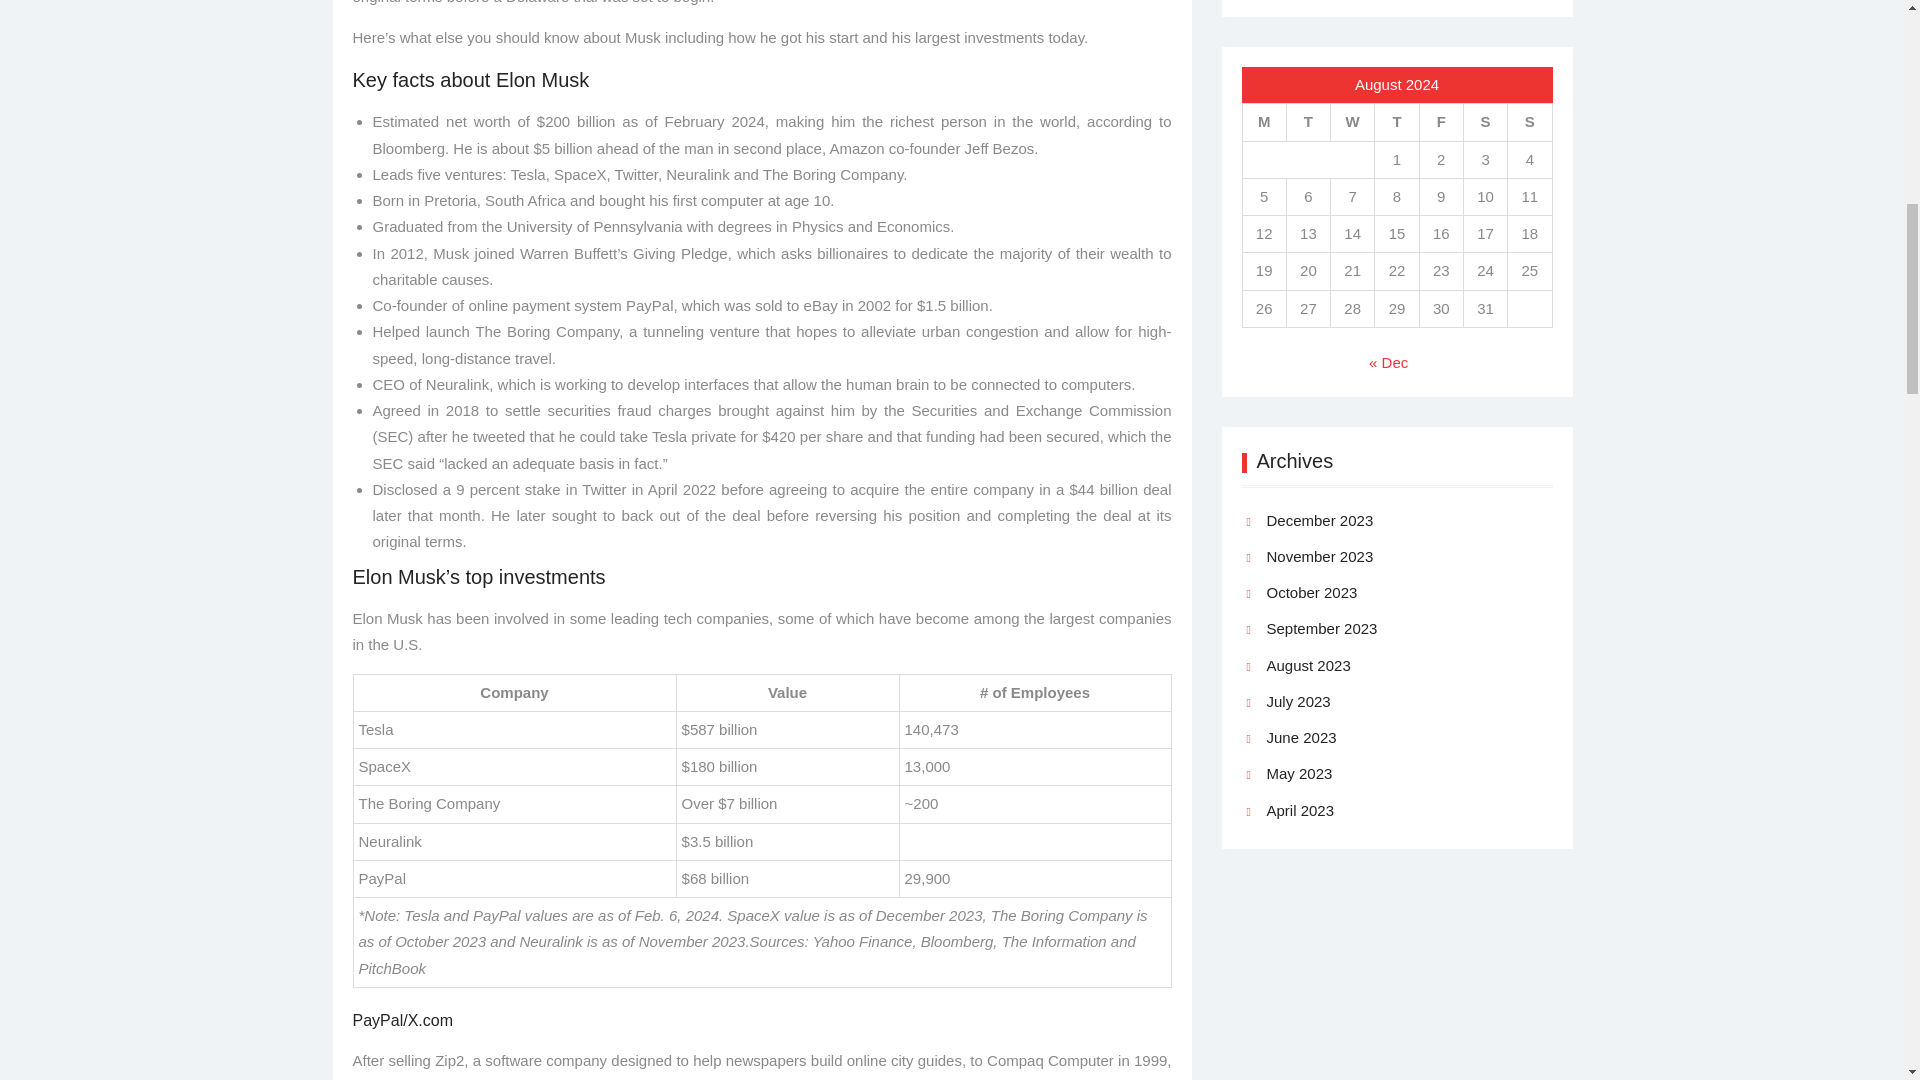 This screenshot has height=1080, width=1920. What do you see at coordinates (1320, 628) in the screenshot?
I see `September 2023` at bounding box center [1320, 628].